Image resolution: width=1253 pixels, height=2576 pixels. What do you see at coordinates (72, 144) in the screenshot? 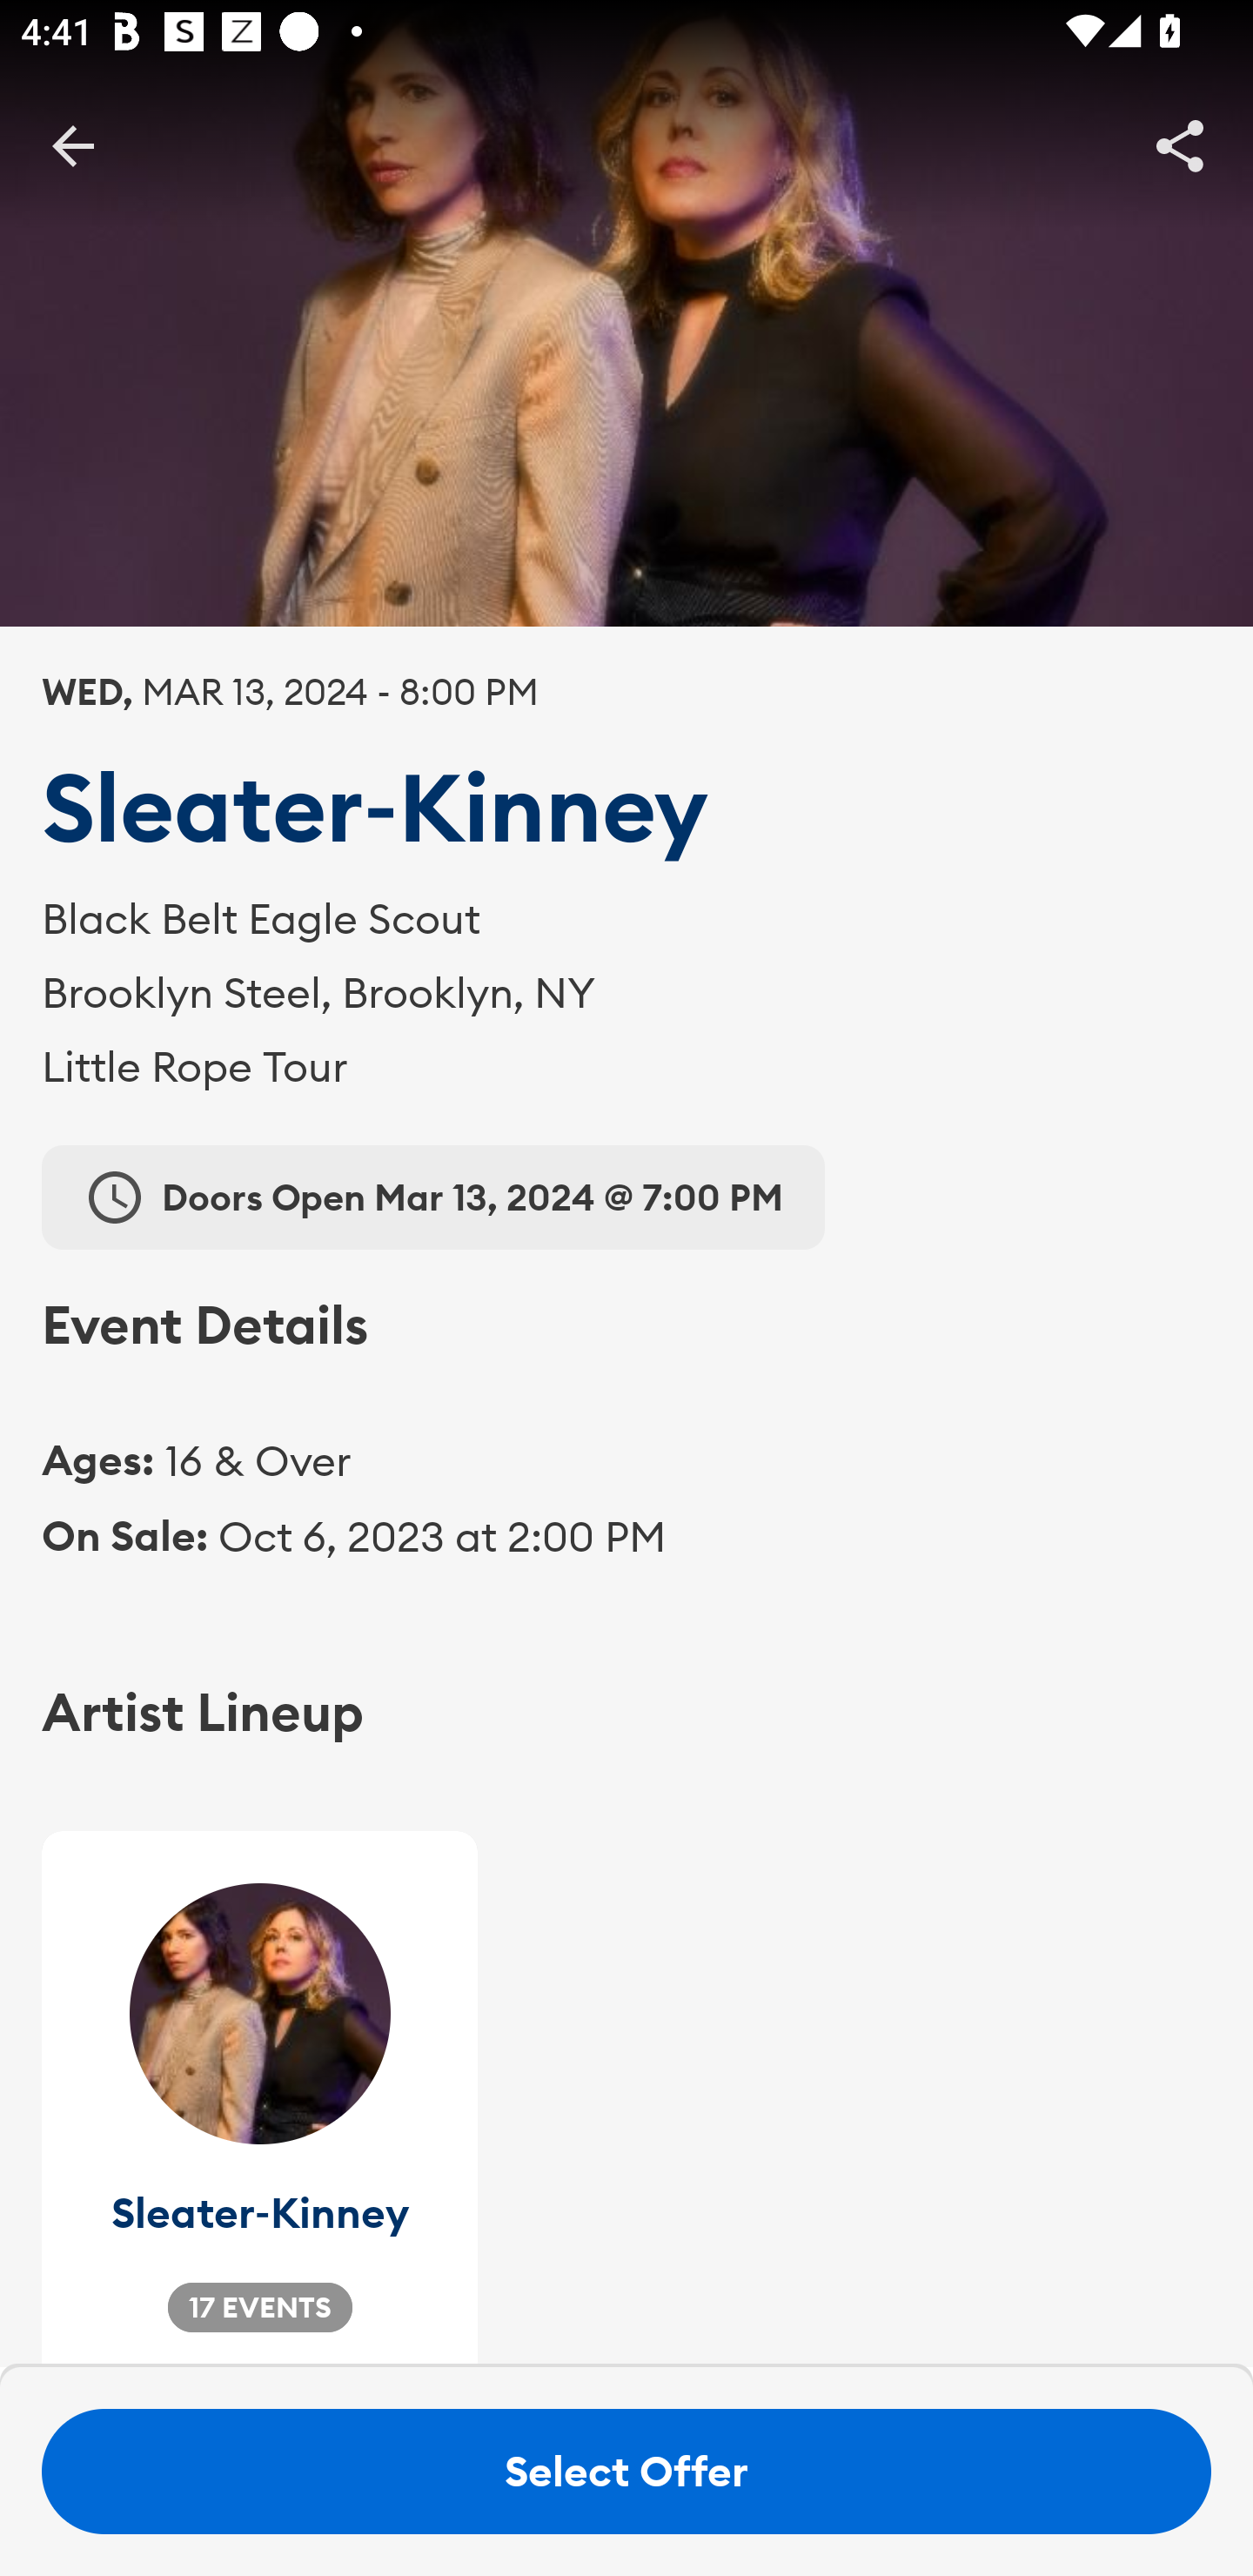
I see `BackButton` at bounding box center [72, 144].